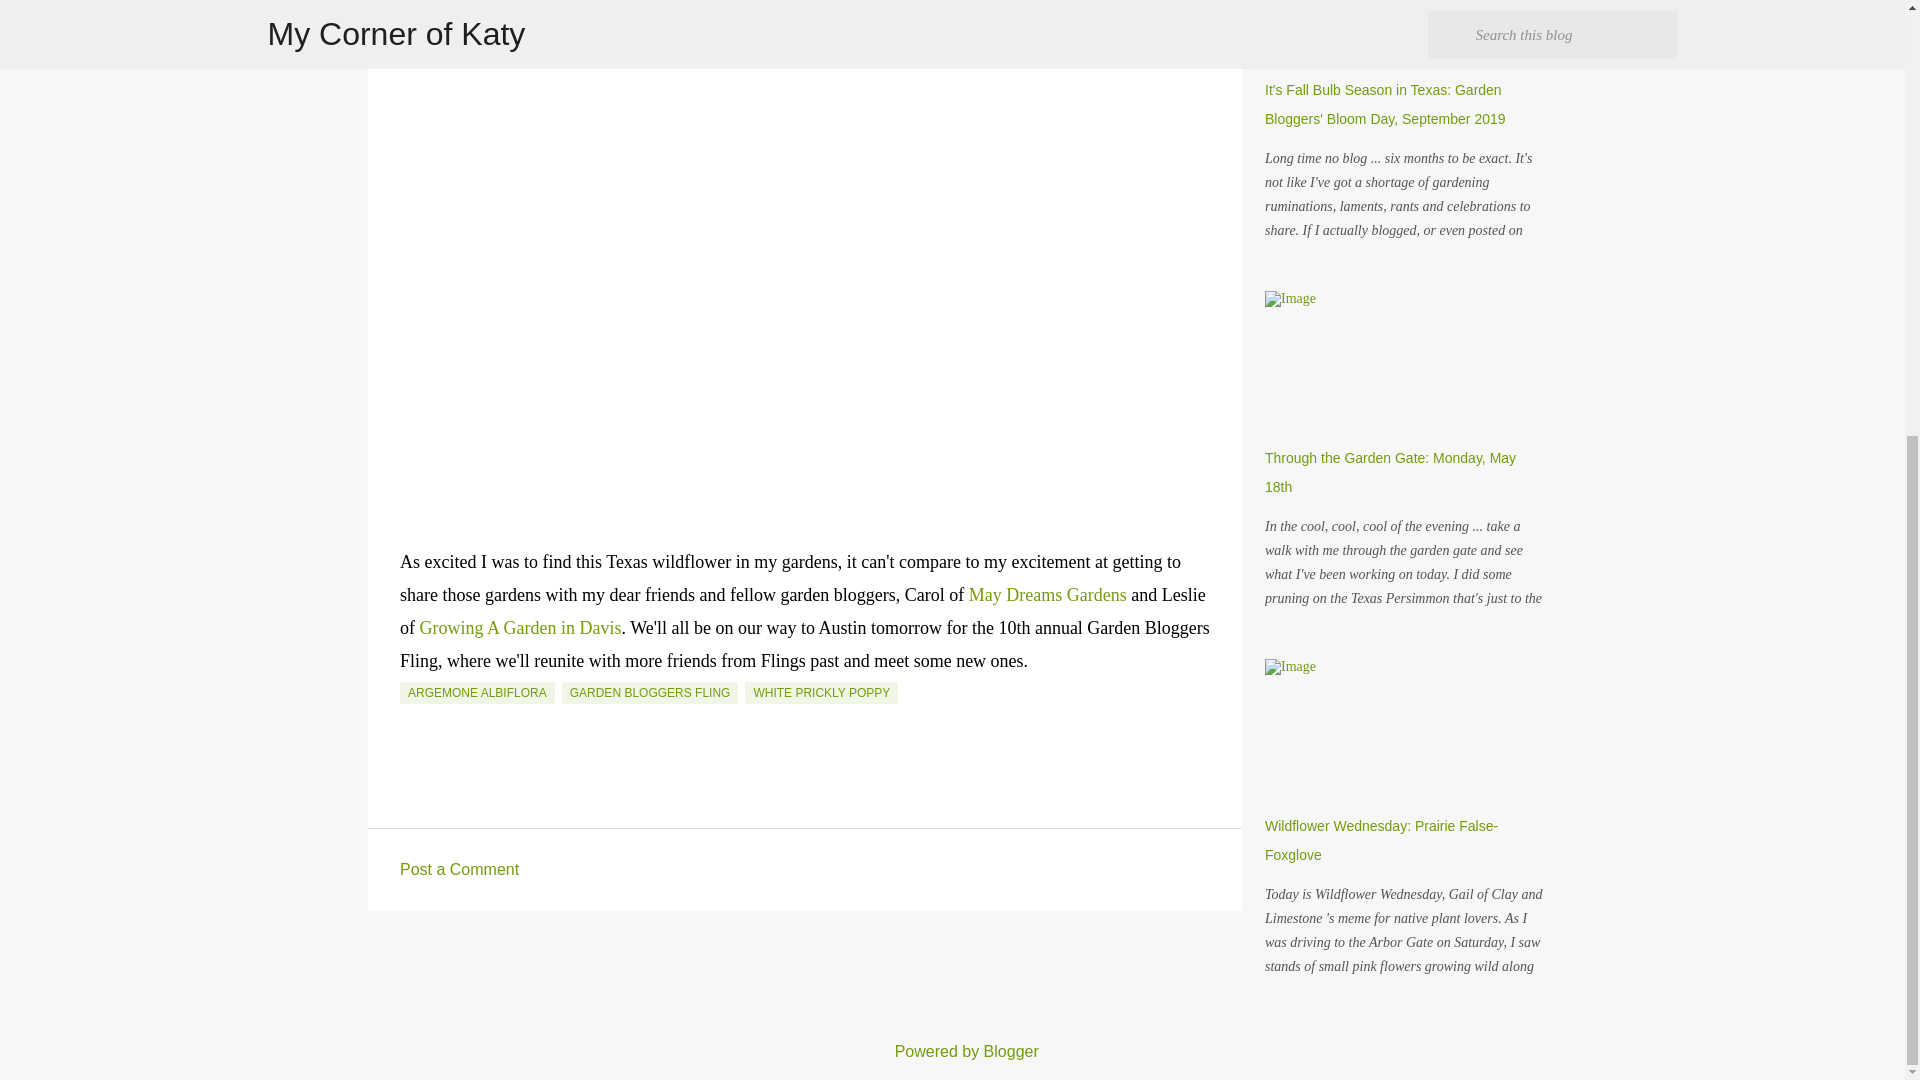 The image size is (1920, 1080). I want to click on Powered by Blogger, so click(952, 1051).